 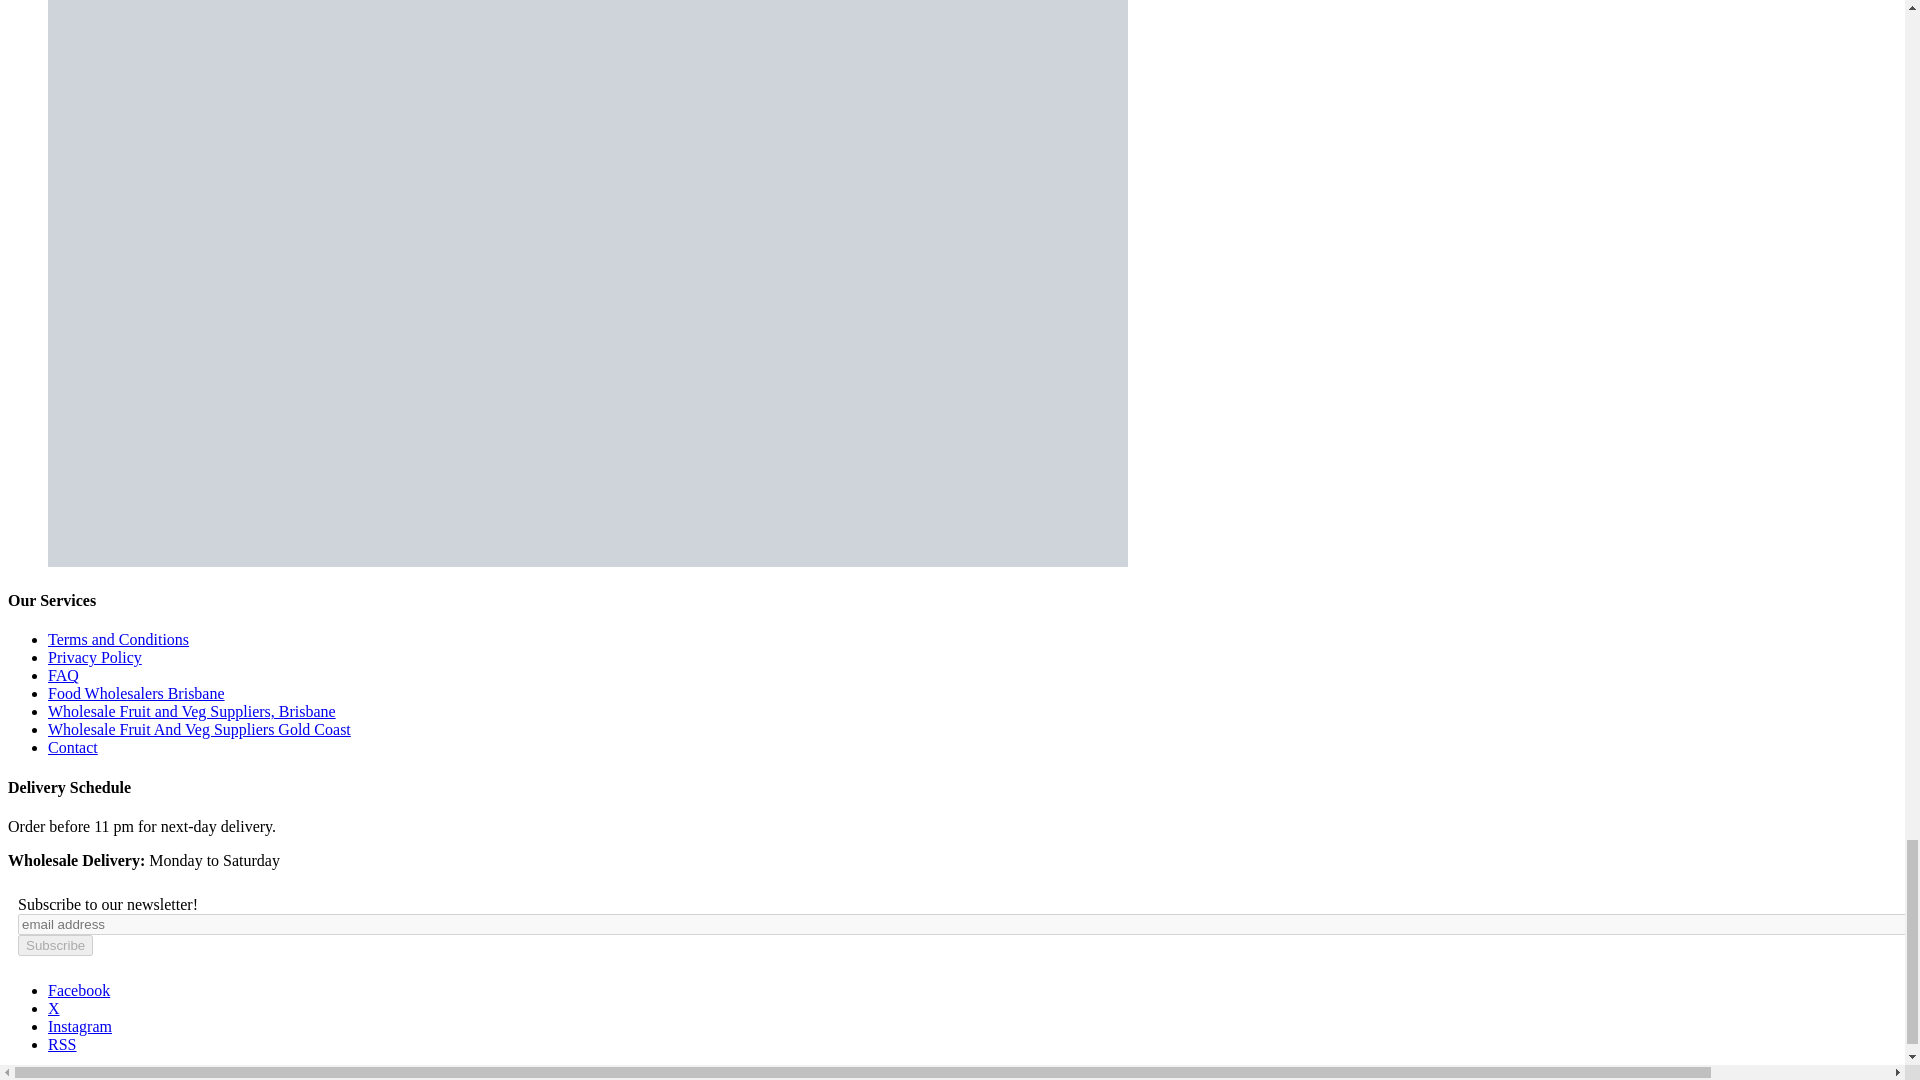 I want to click on Contact, so click(x=72, y=747).